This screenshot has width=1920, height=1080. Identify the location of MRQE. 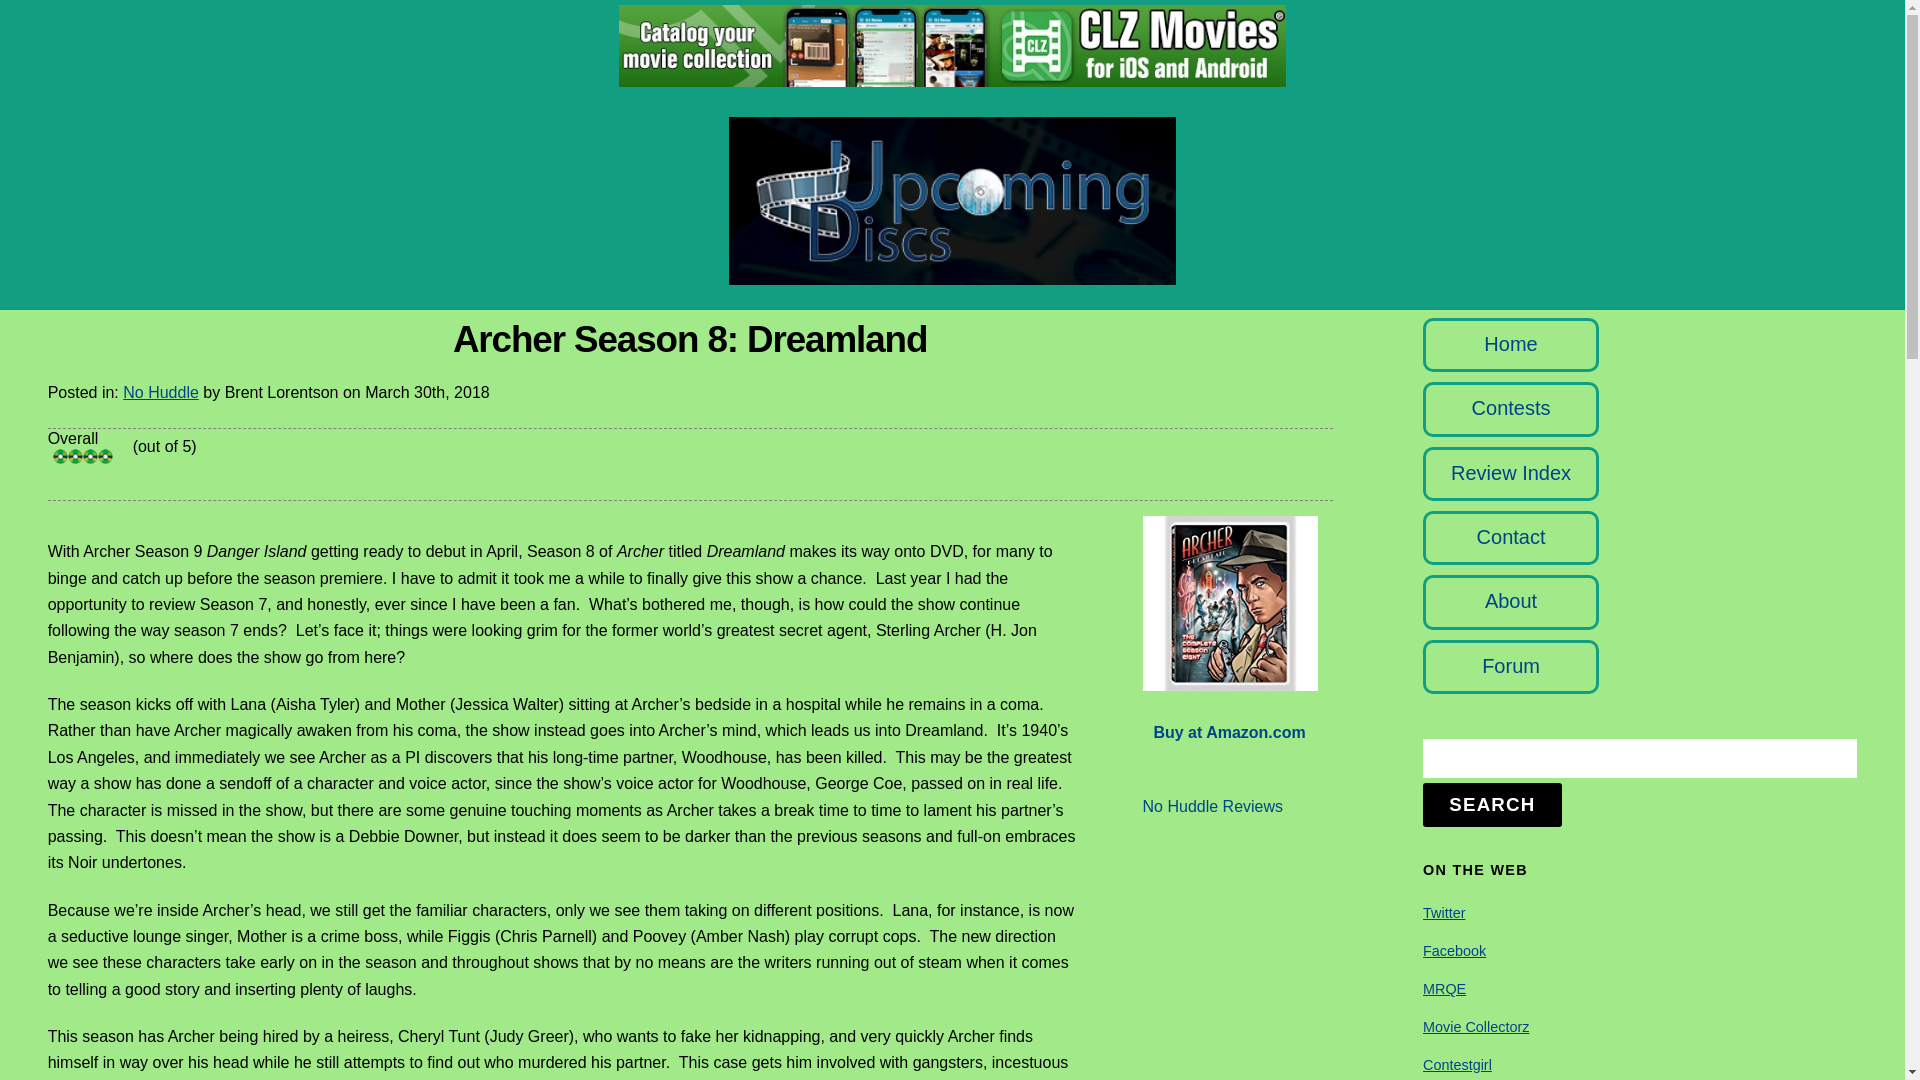
(1444, 988).